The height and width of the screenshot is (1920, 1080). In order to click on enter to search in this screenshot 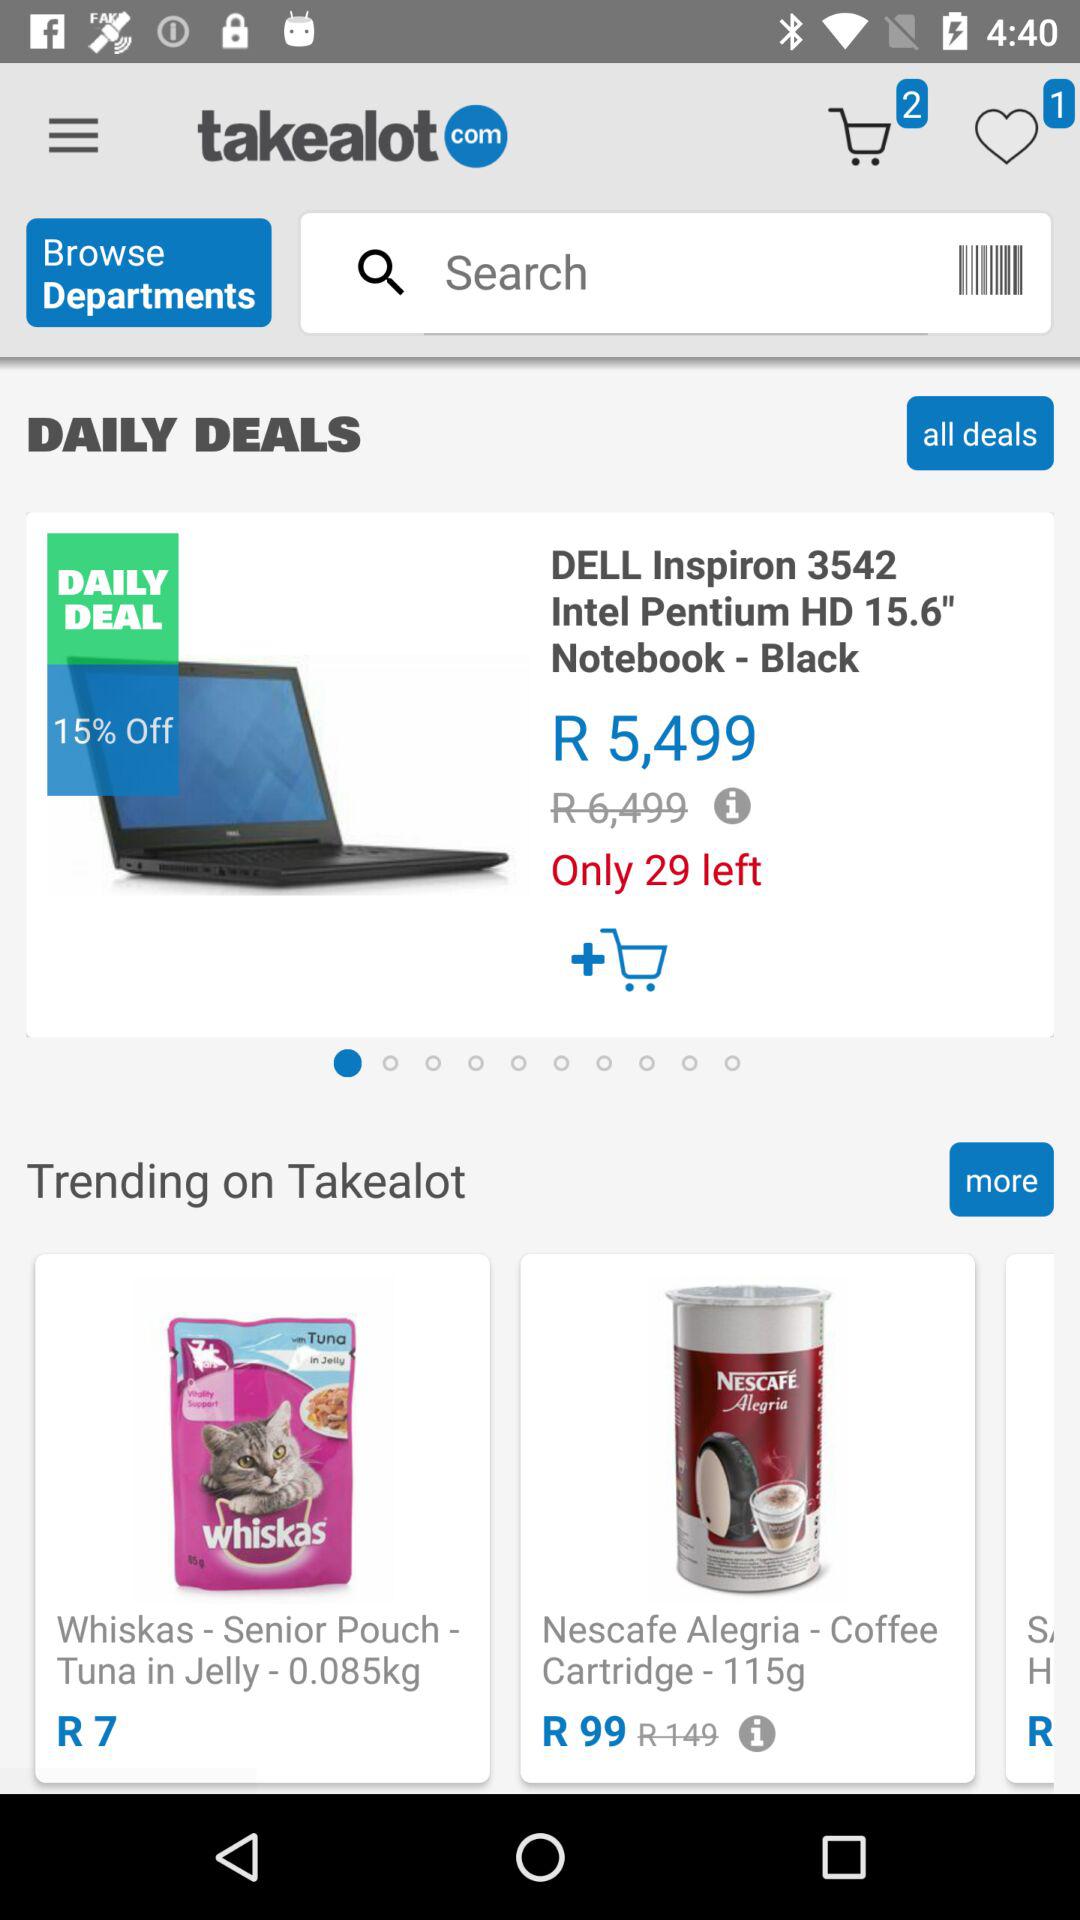, I will do `click(675, 271)`.